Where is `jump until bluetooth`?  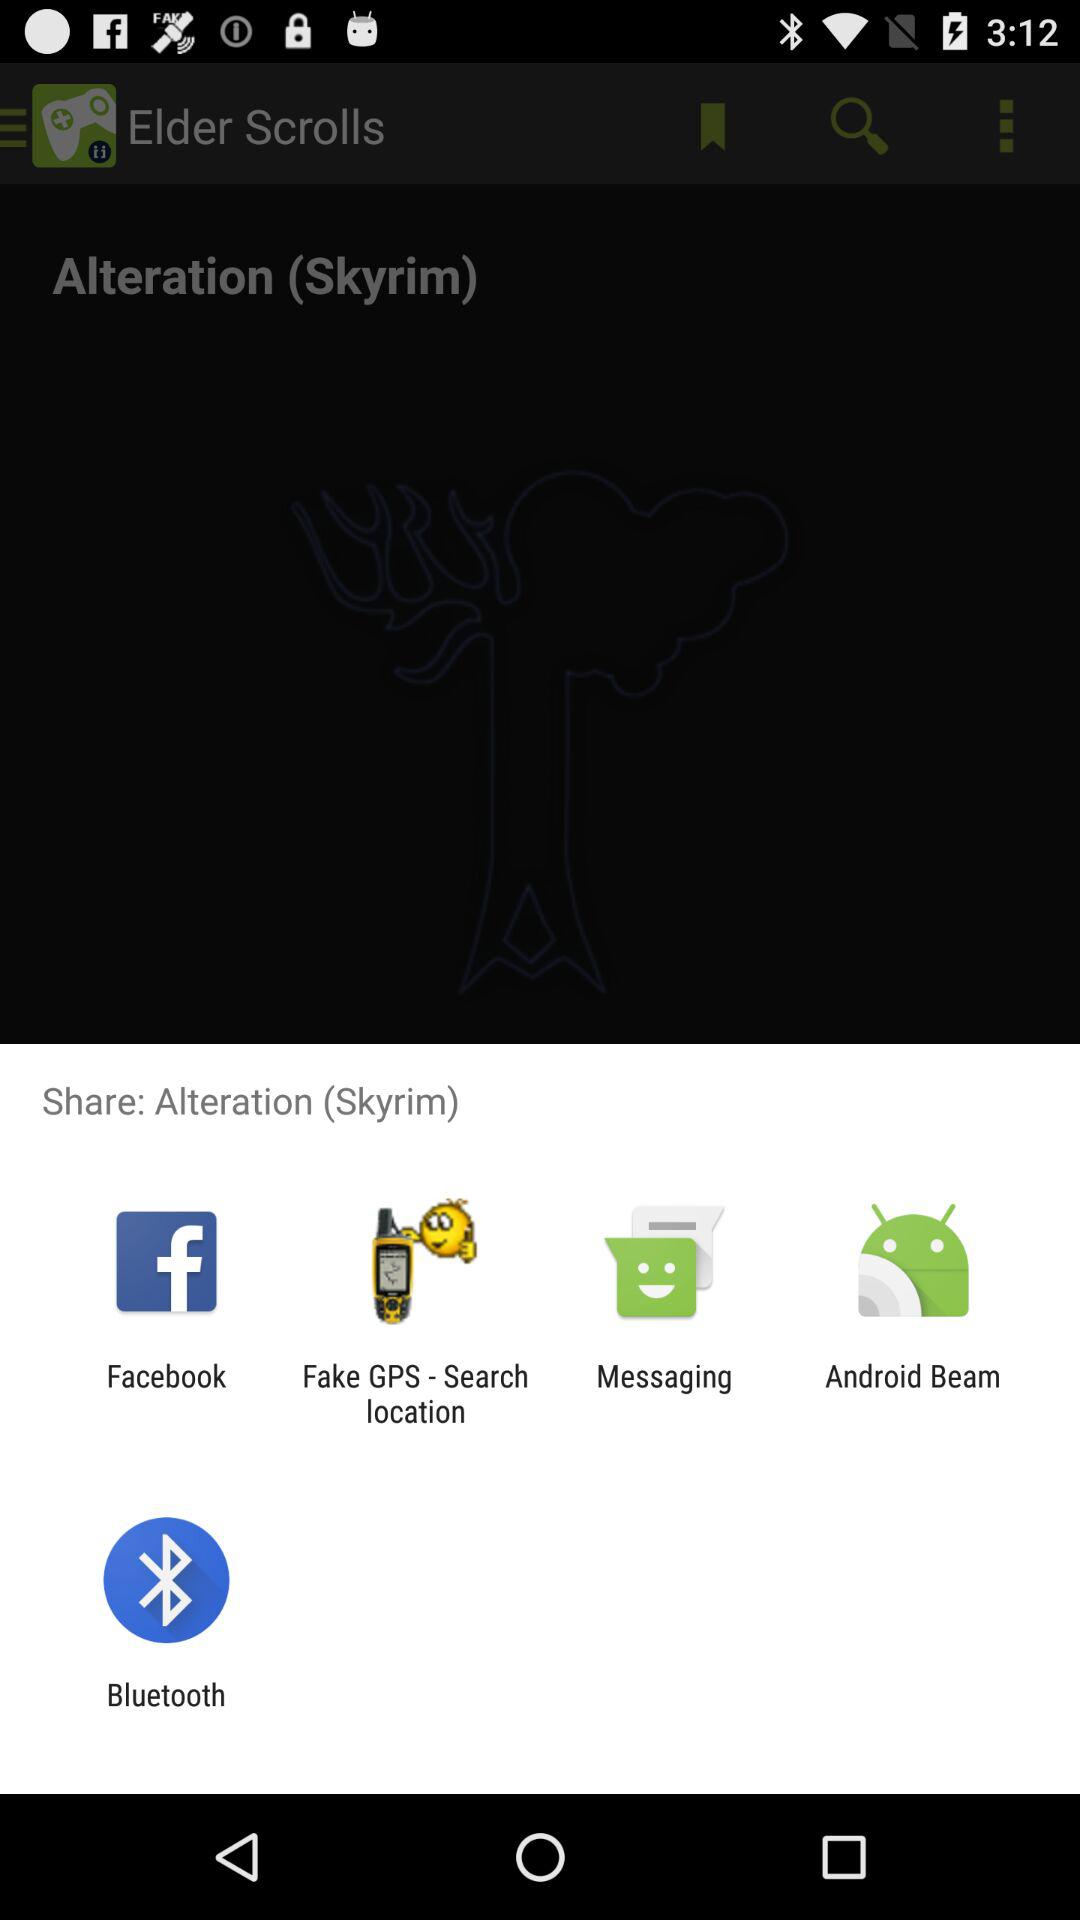
jump until bluetooth is located at coordinates (166, 1712).